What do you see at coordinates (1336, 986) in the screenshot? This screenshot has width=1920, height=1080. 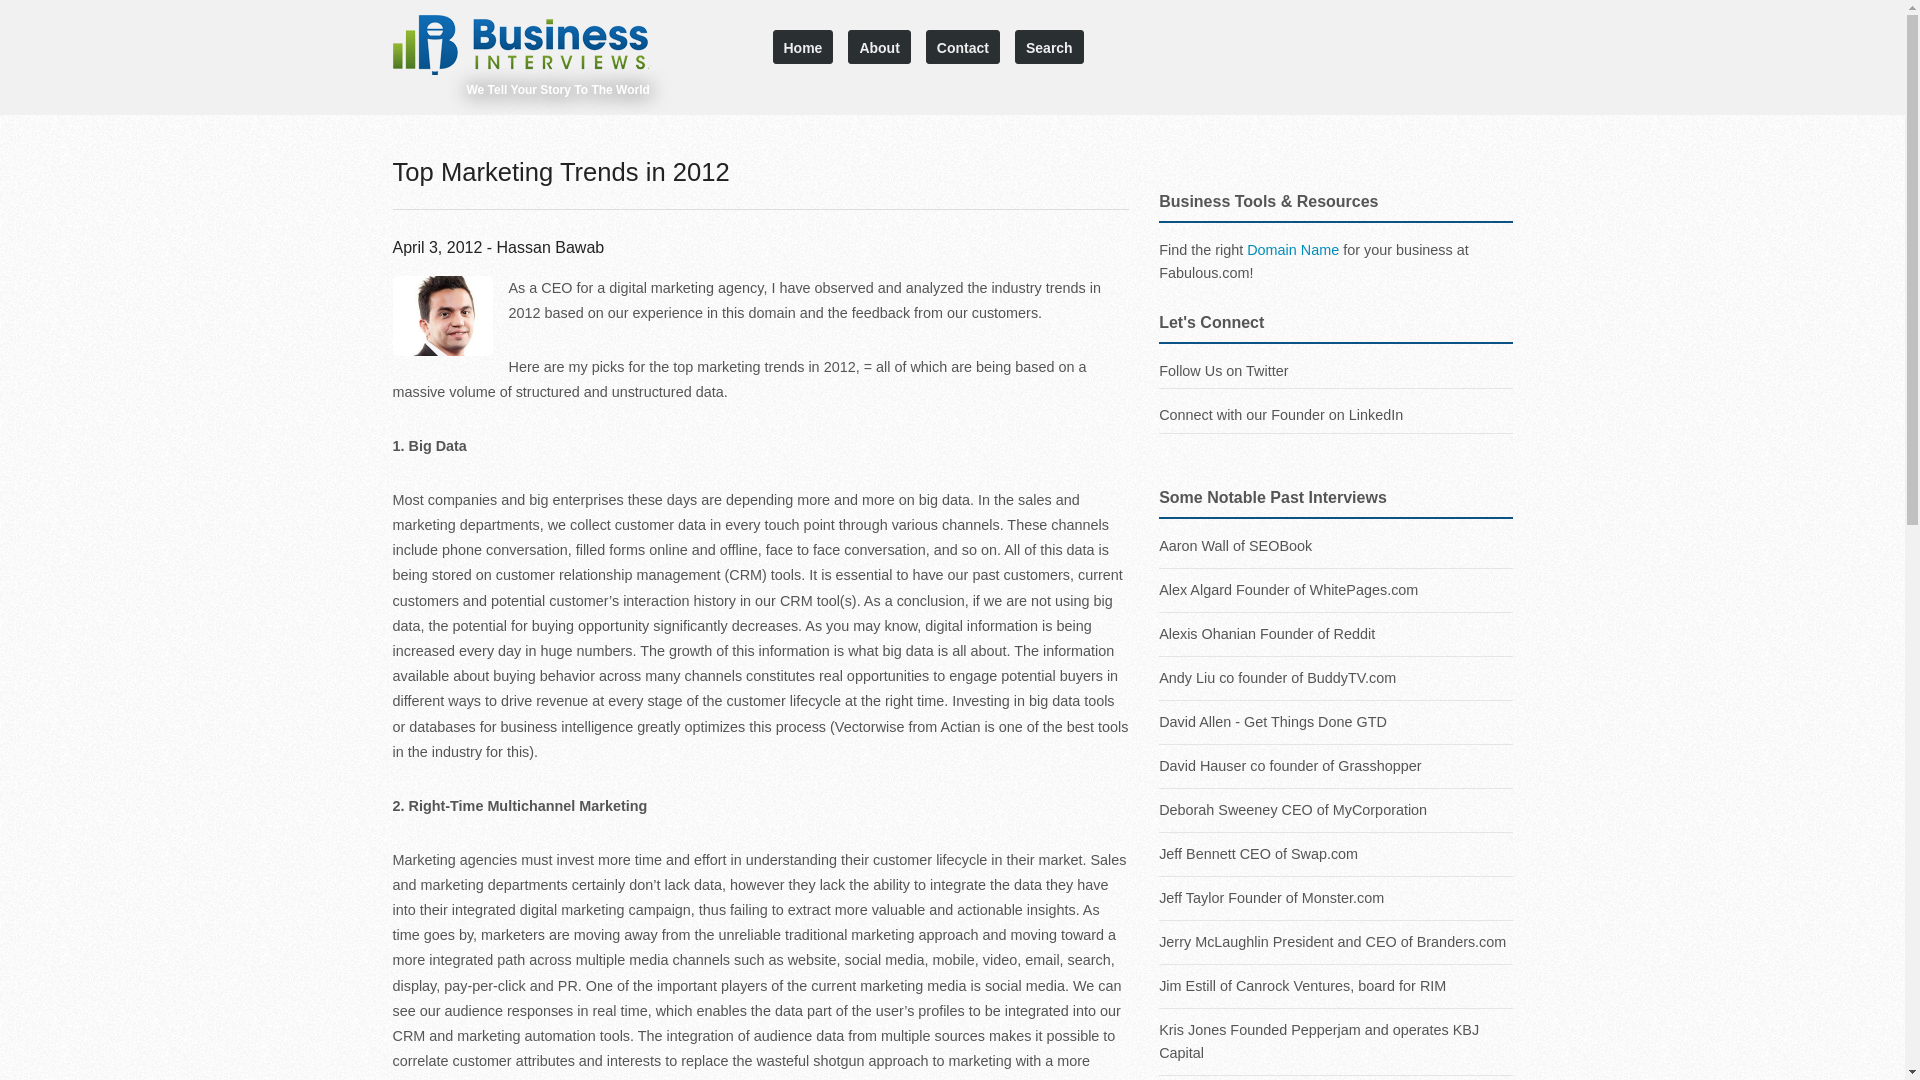 I see `Jim Estill of Canrock Ventures, board for RIM` at bounding box center [1336, 986].